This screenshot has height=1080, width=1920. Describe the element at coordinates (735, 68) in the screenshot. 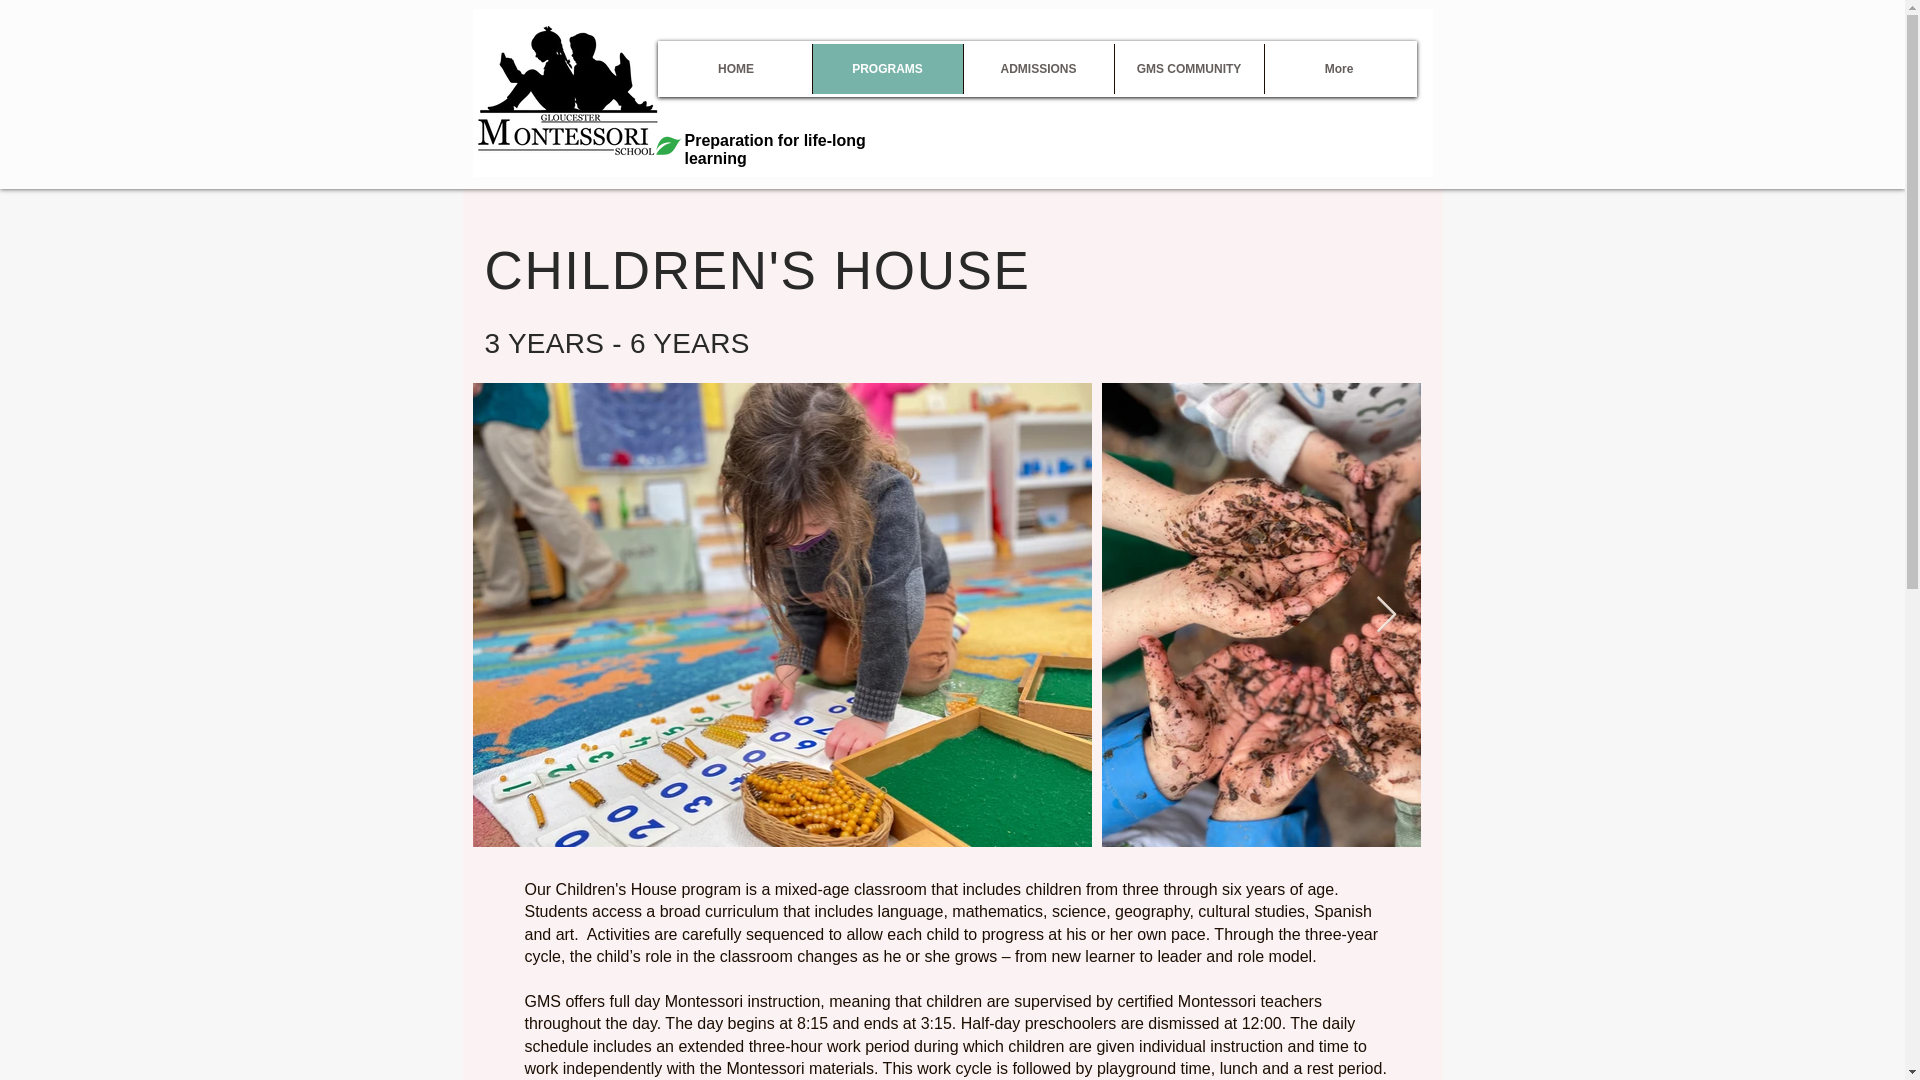

I see `HOME` at that location.